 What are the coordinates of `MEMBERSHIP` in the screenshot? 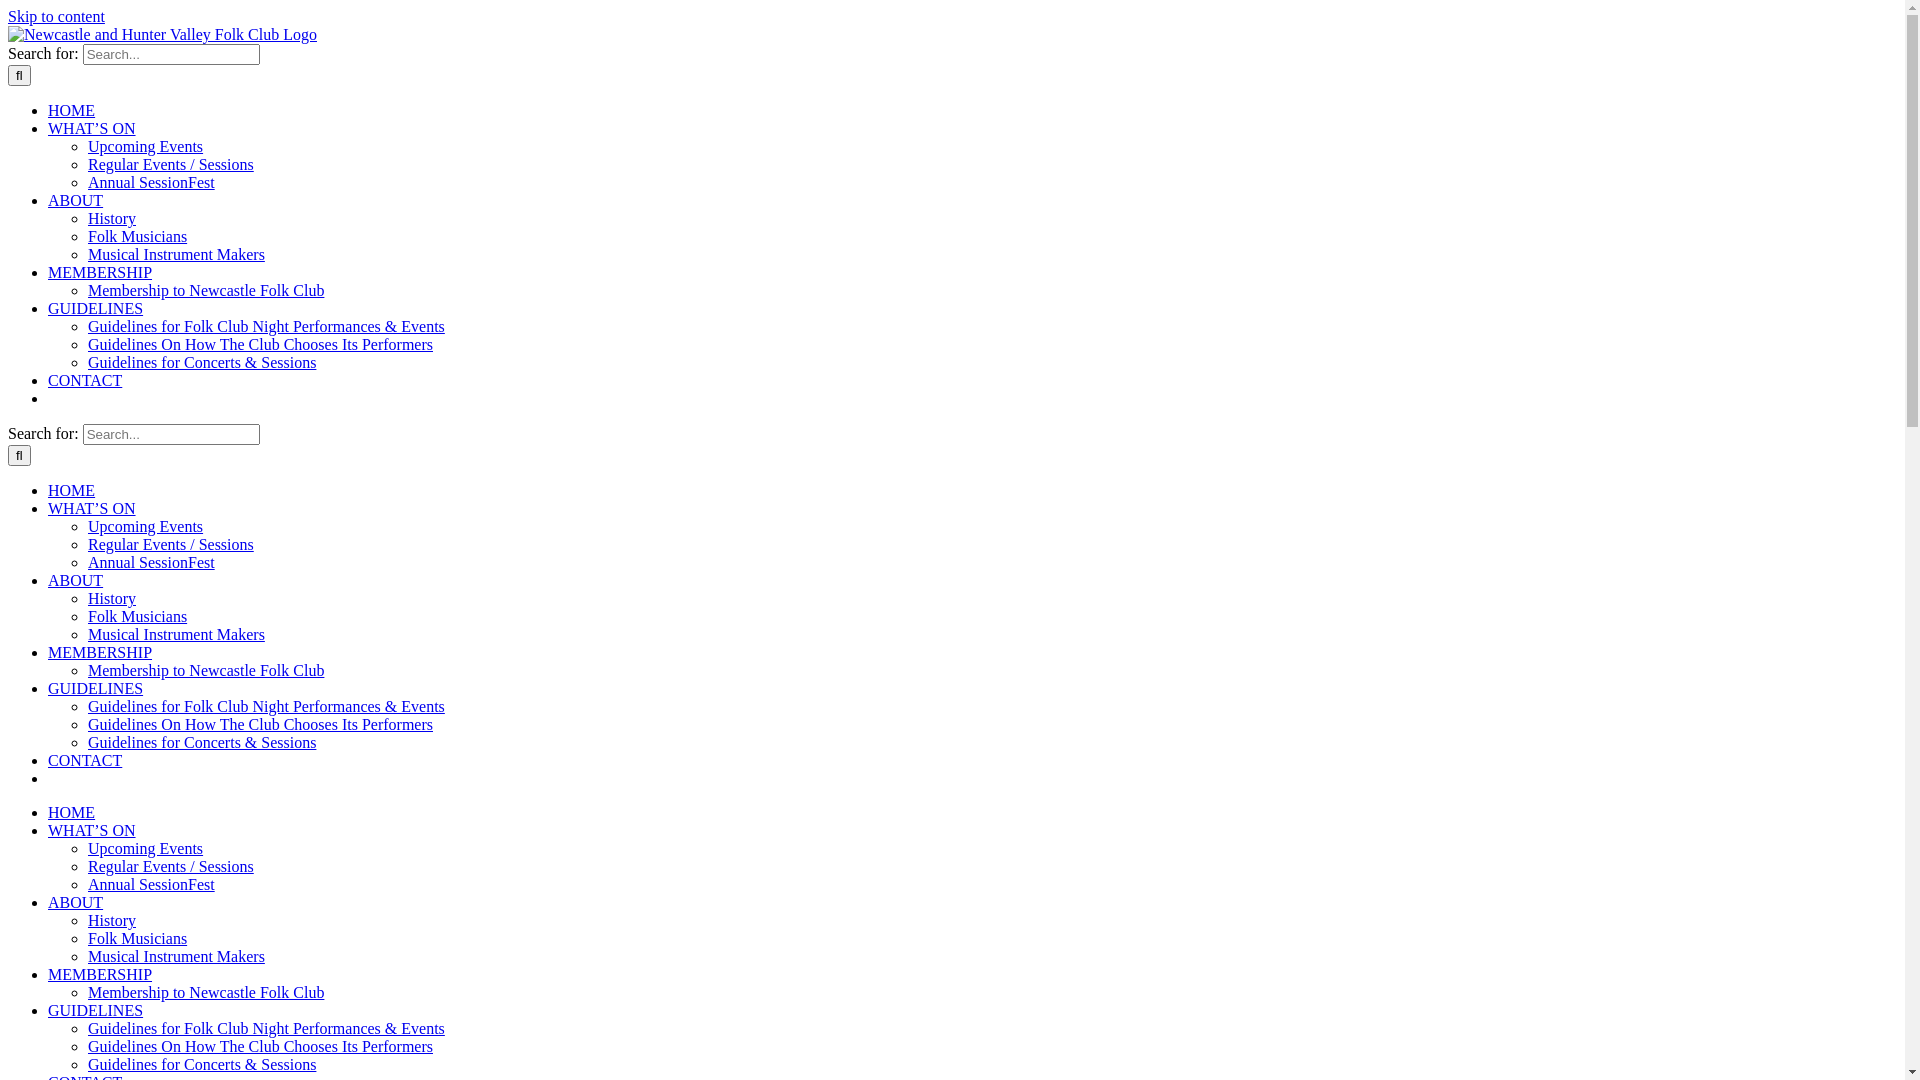 It's located at (100, 272).